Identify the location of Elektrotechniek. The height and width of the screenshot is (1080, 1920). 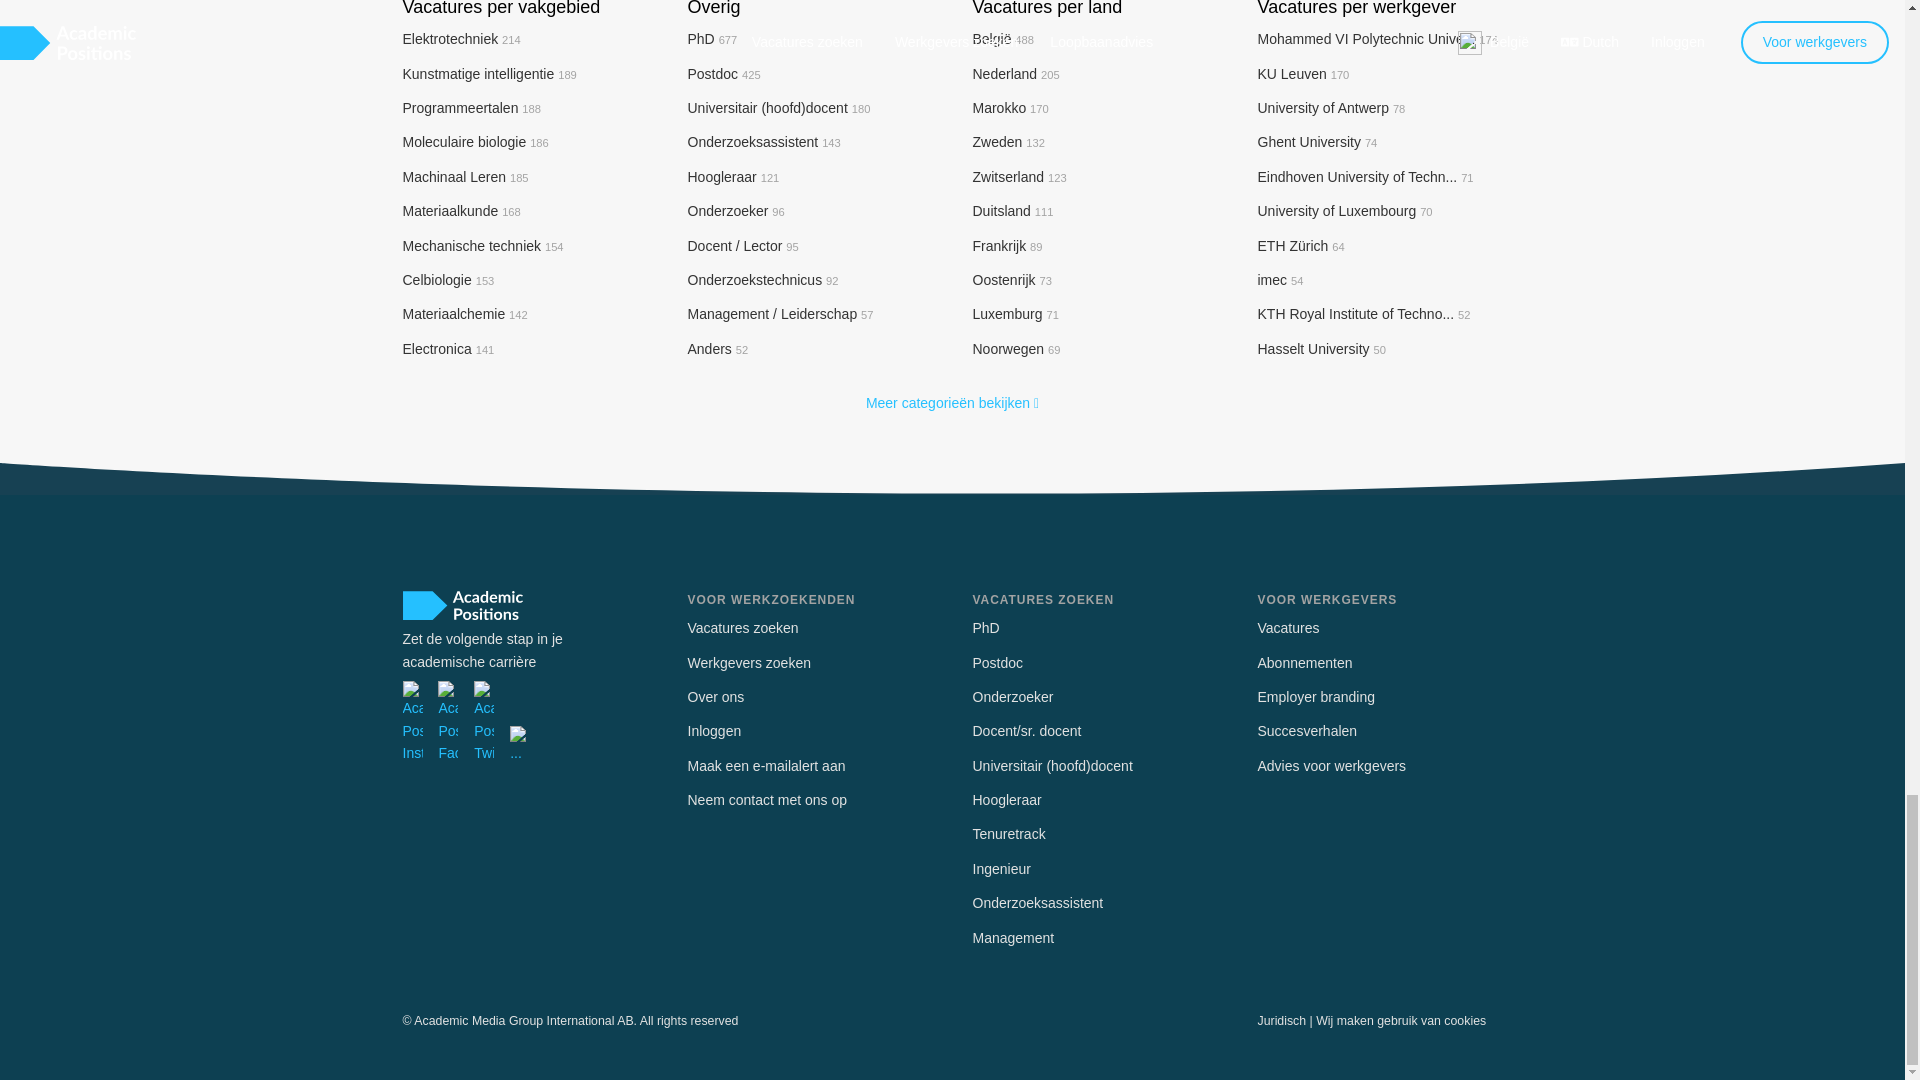
(460, 39).